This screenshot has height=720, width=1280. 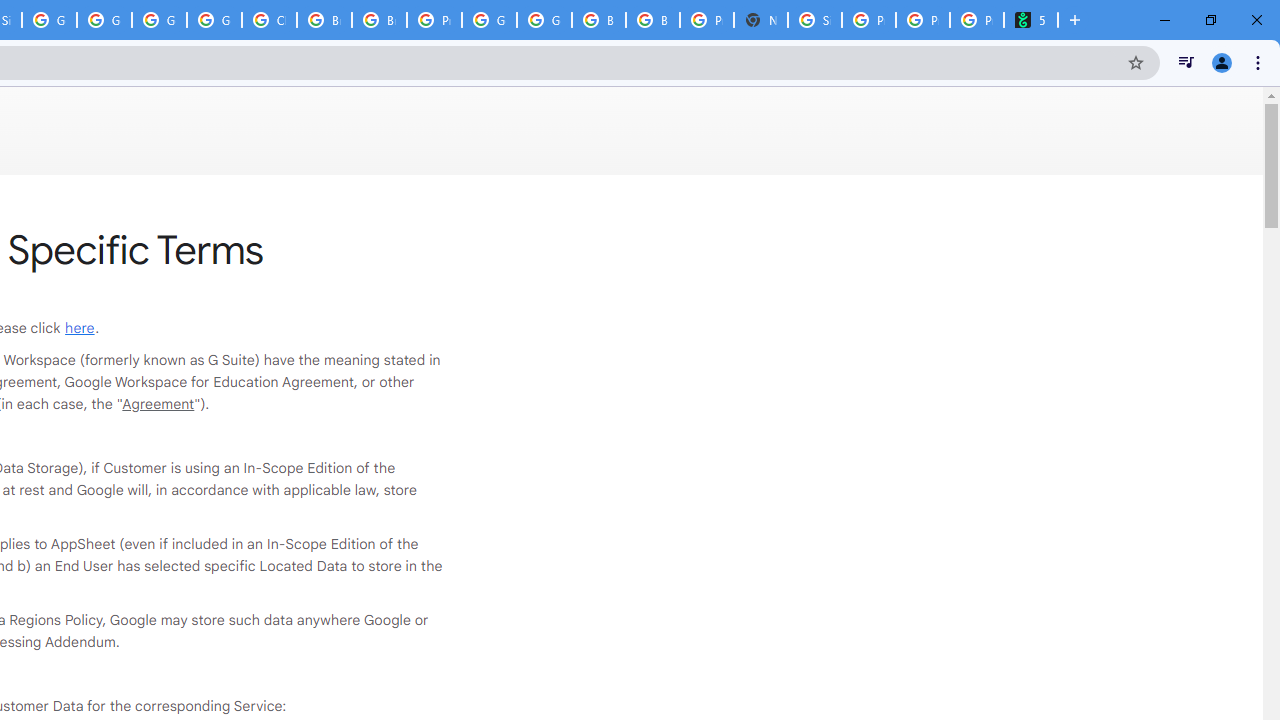 What do you see at coordinates (490, 20) in the screenshot?
I see `Google Cloud Platform` at bounding box center [490, 20].